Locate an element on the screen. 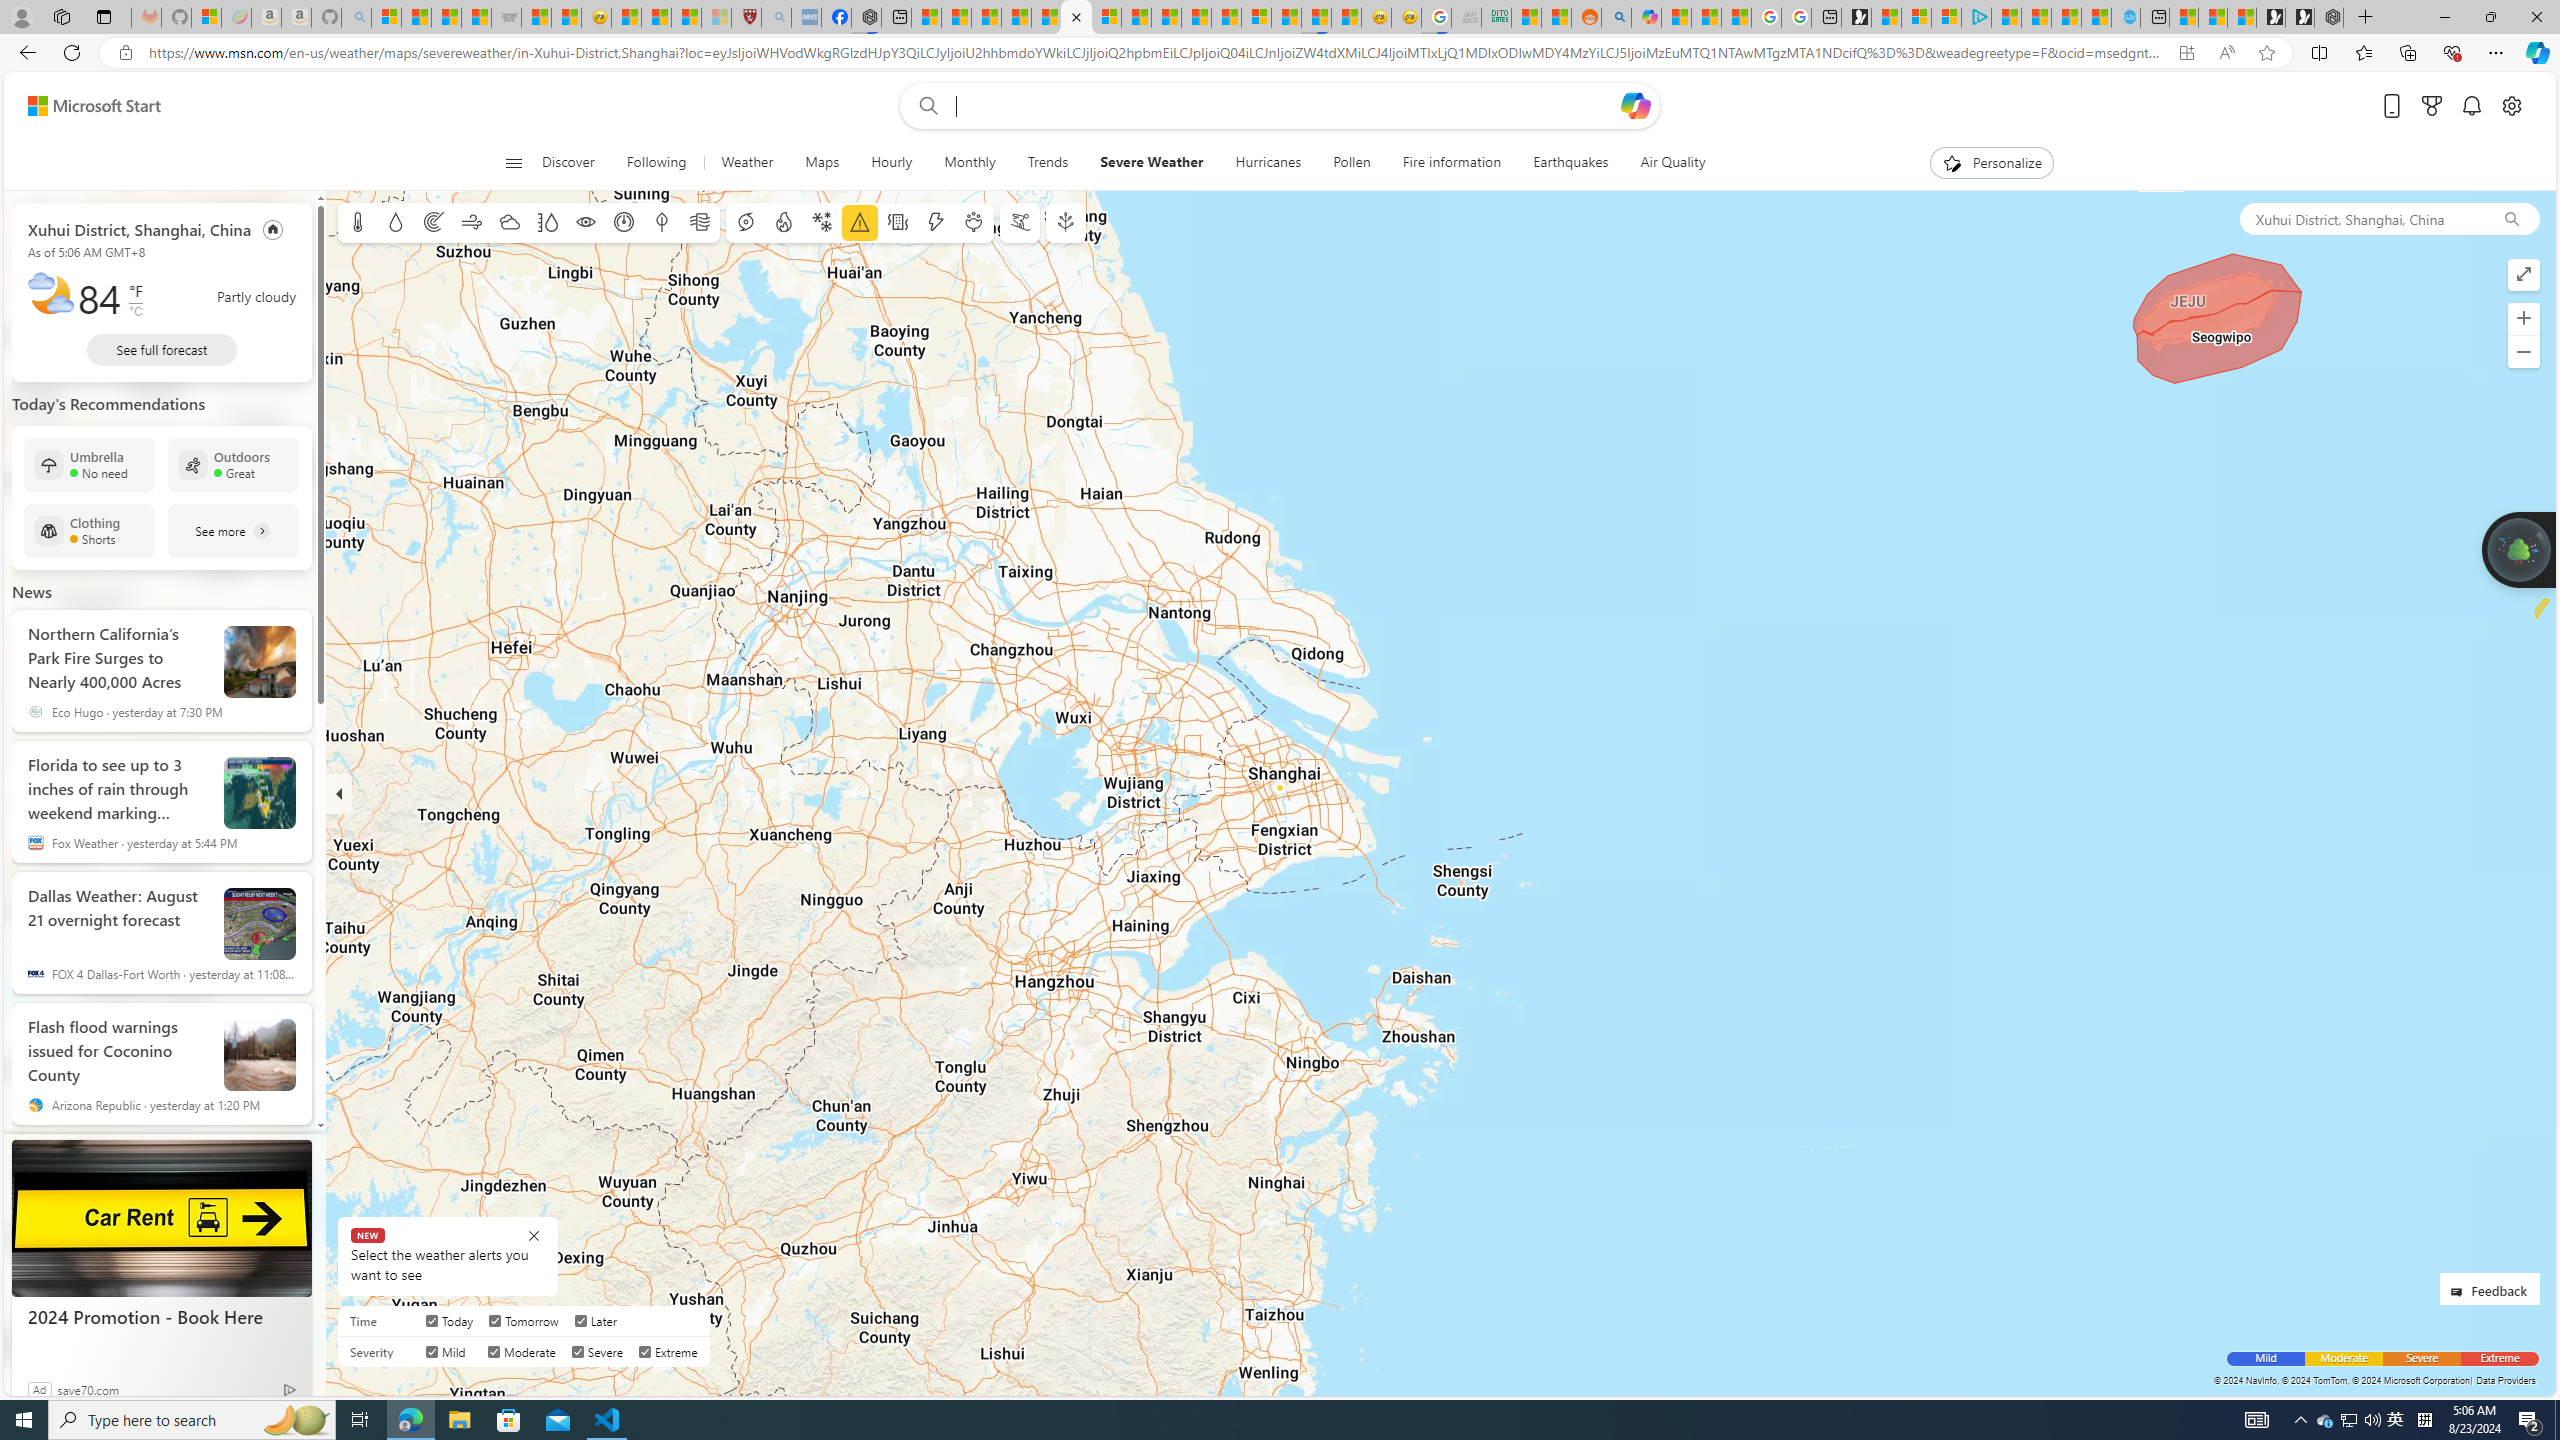 Image resolution: width=2560 pixels, height=1440 pixels. E-tree is located at coordinates (1064, 222).